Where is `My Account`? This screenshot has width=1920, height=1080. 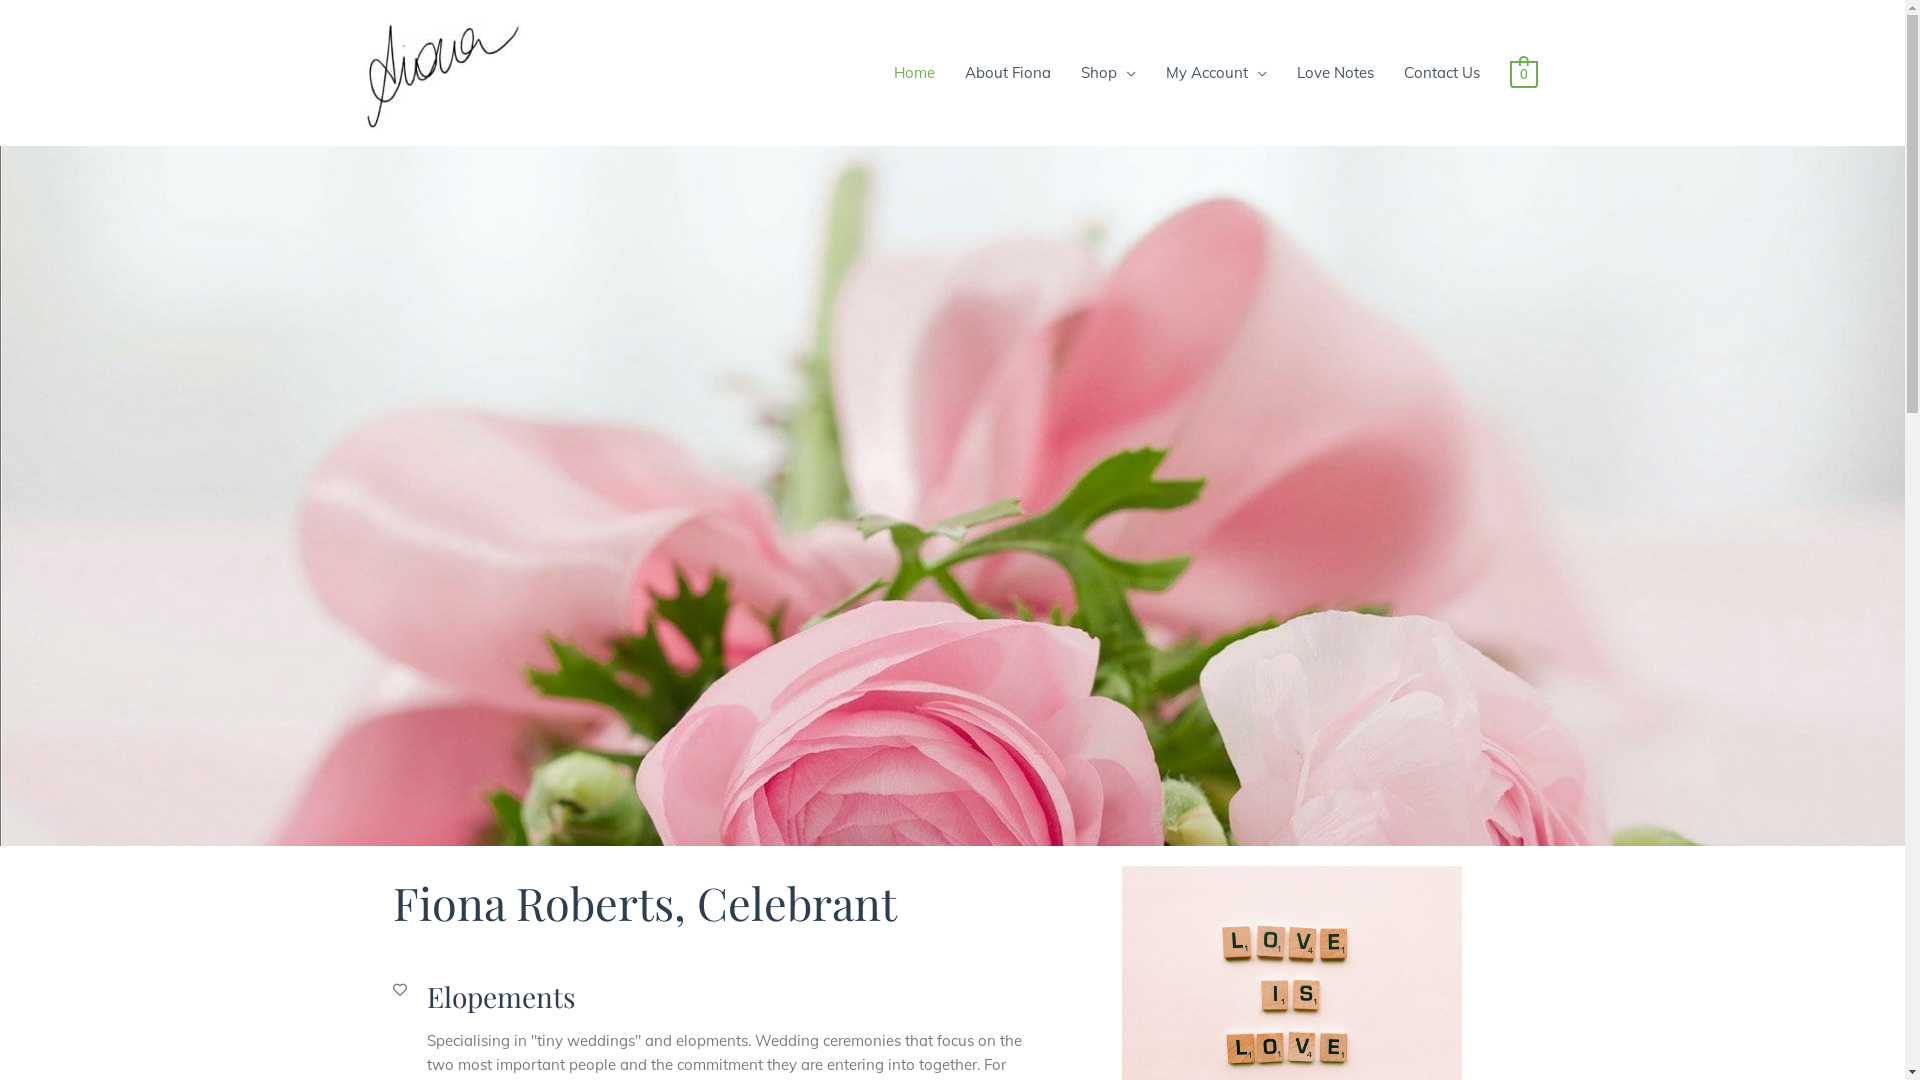 My Account is located at coordinates (1216, 73).